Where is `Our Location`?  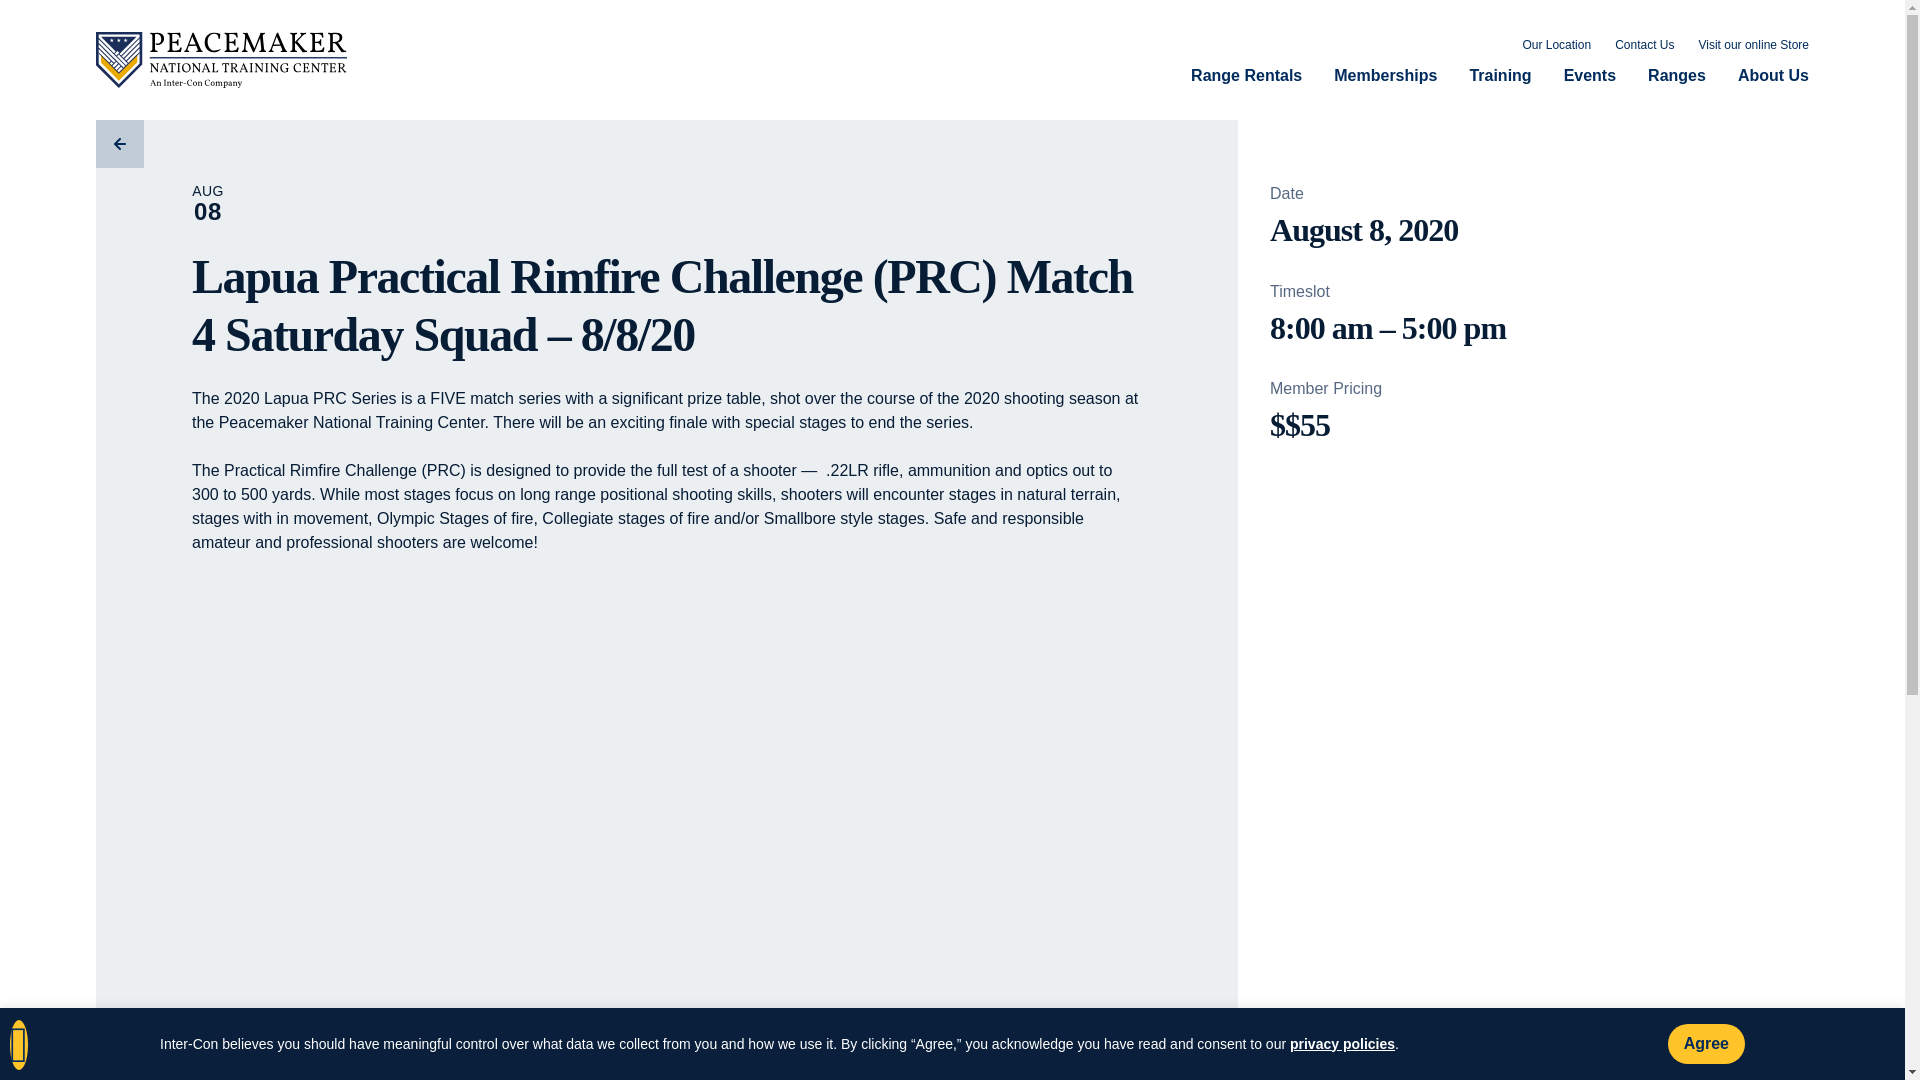
Our Location is located at coordinates (1556, 46).